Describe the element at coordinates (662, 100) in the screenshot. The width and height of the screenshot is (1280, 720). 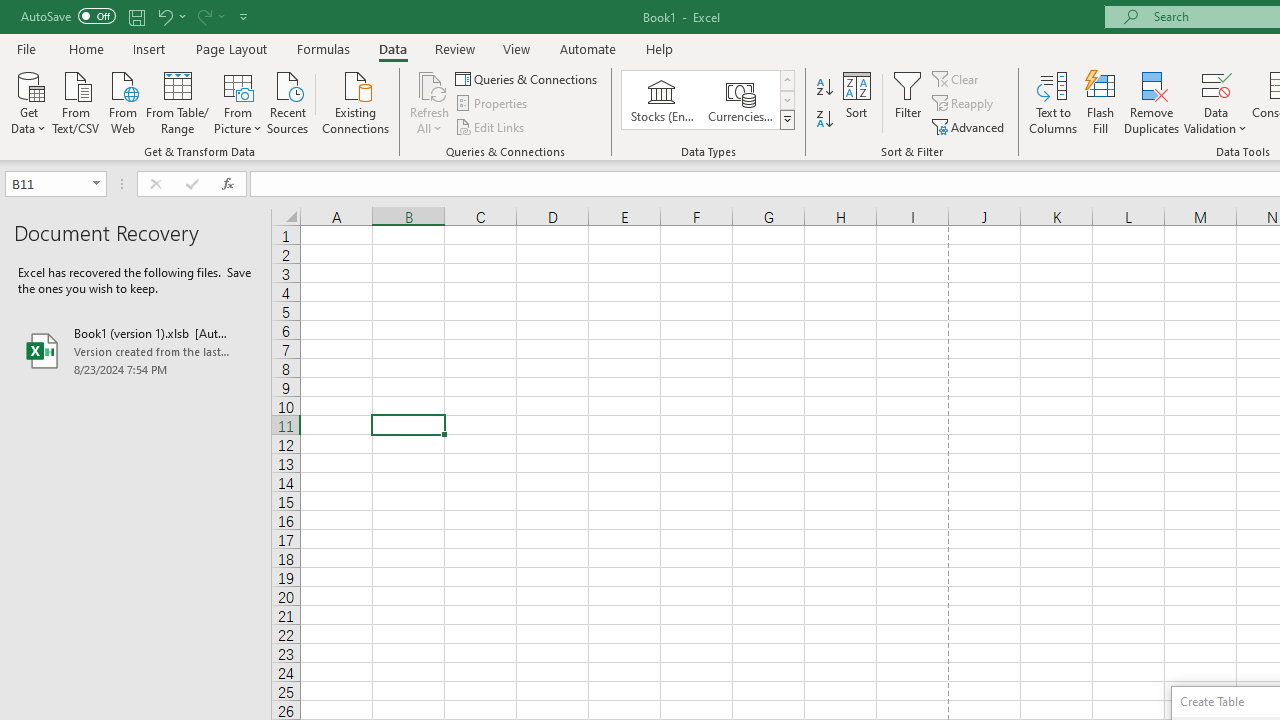
I see `Stocks (English)` at that location.